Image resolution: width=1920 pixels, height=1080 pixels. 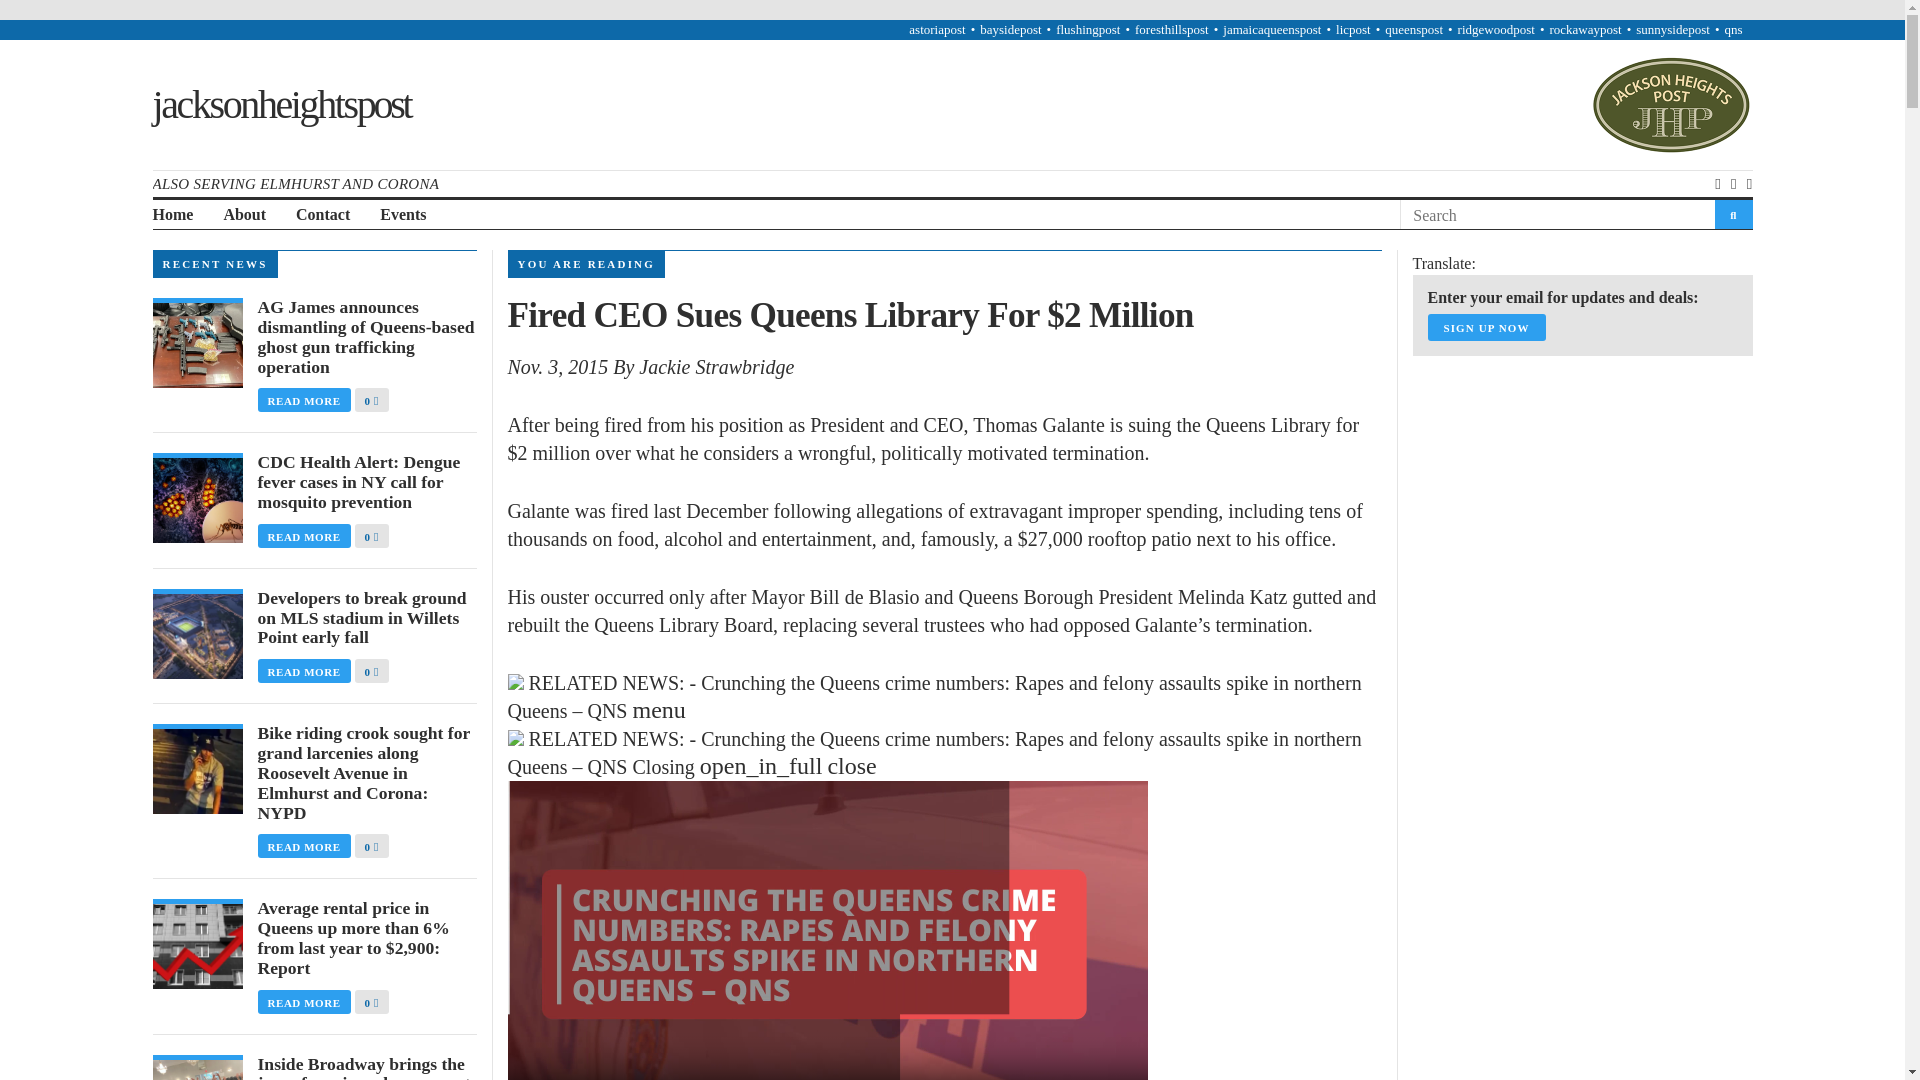 What do you see at coordinates (244, 215) in the screenshot?
I see `About` at bounding box center [244, 215].